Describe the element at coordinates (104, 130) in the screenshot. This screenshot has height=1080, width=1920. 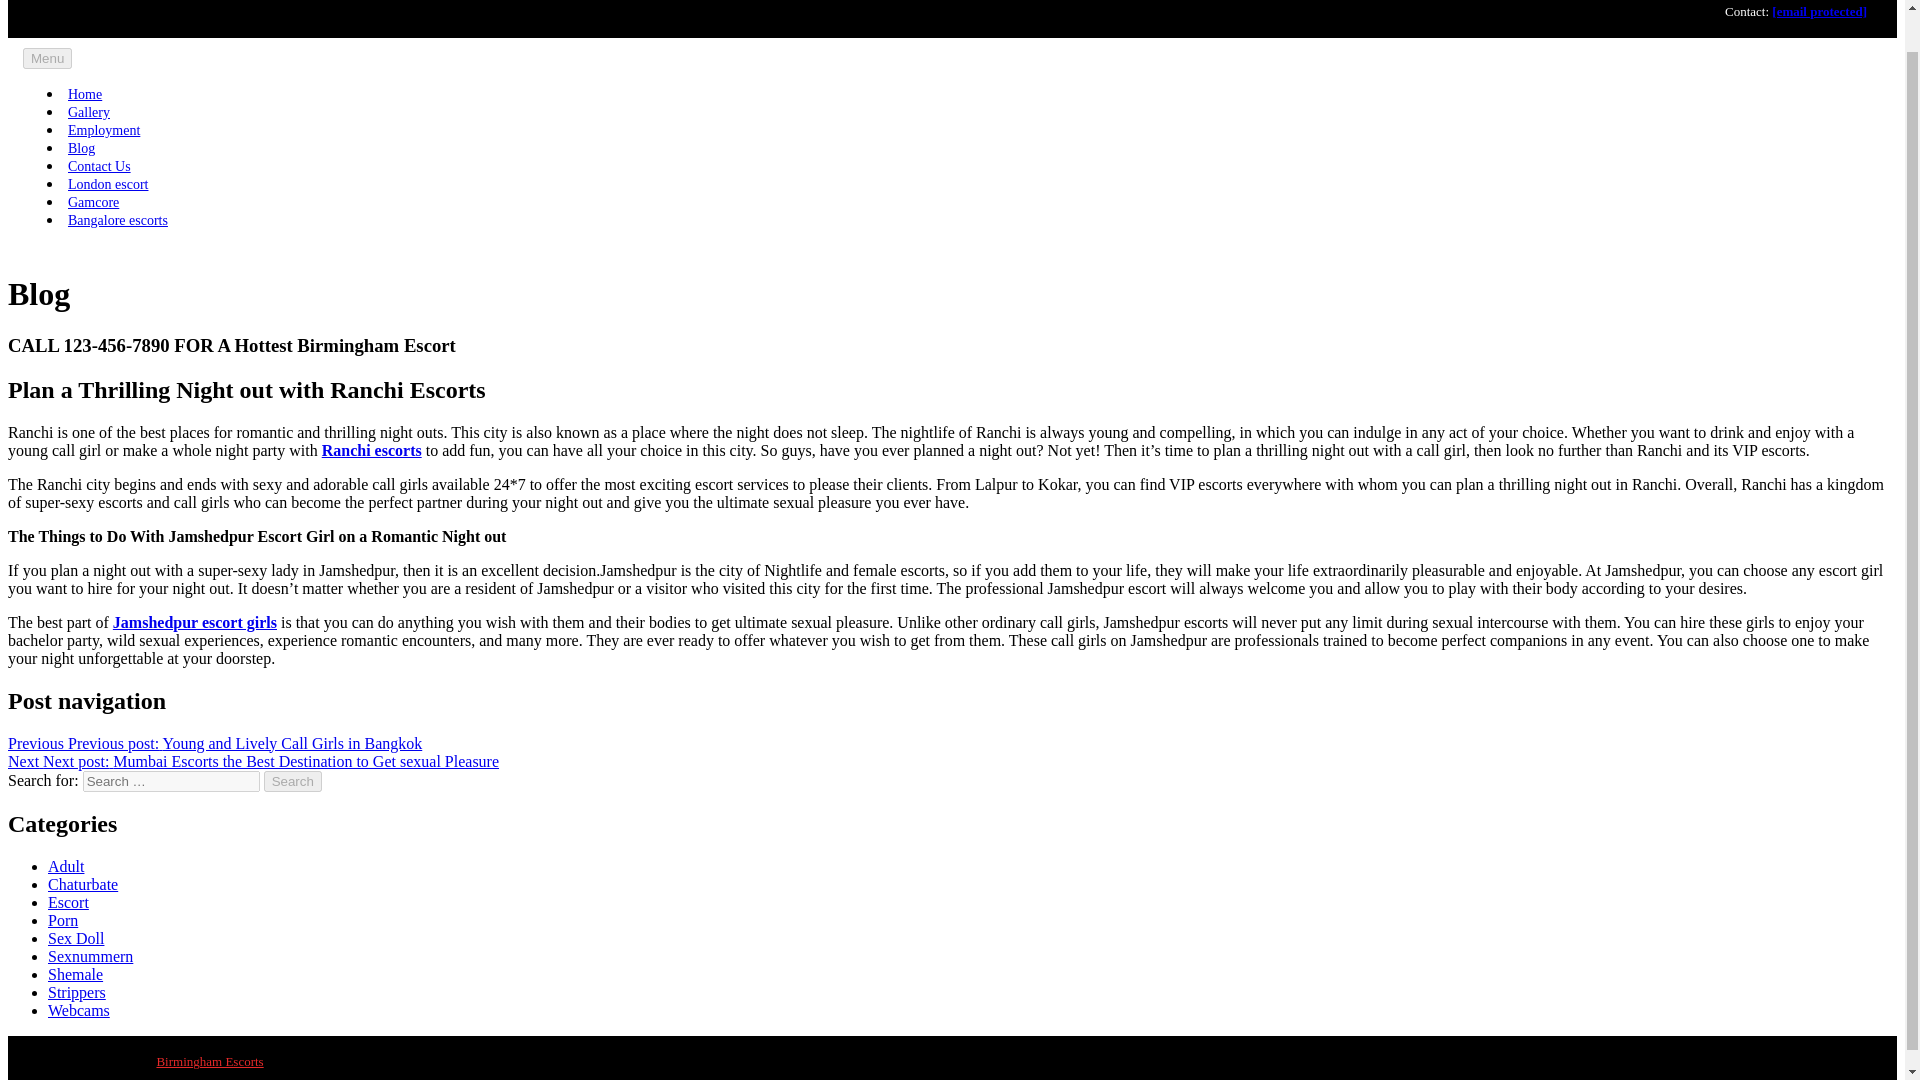
I see `Employment` at that location.